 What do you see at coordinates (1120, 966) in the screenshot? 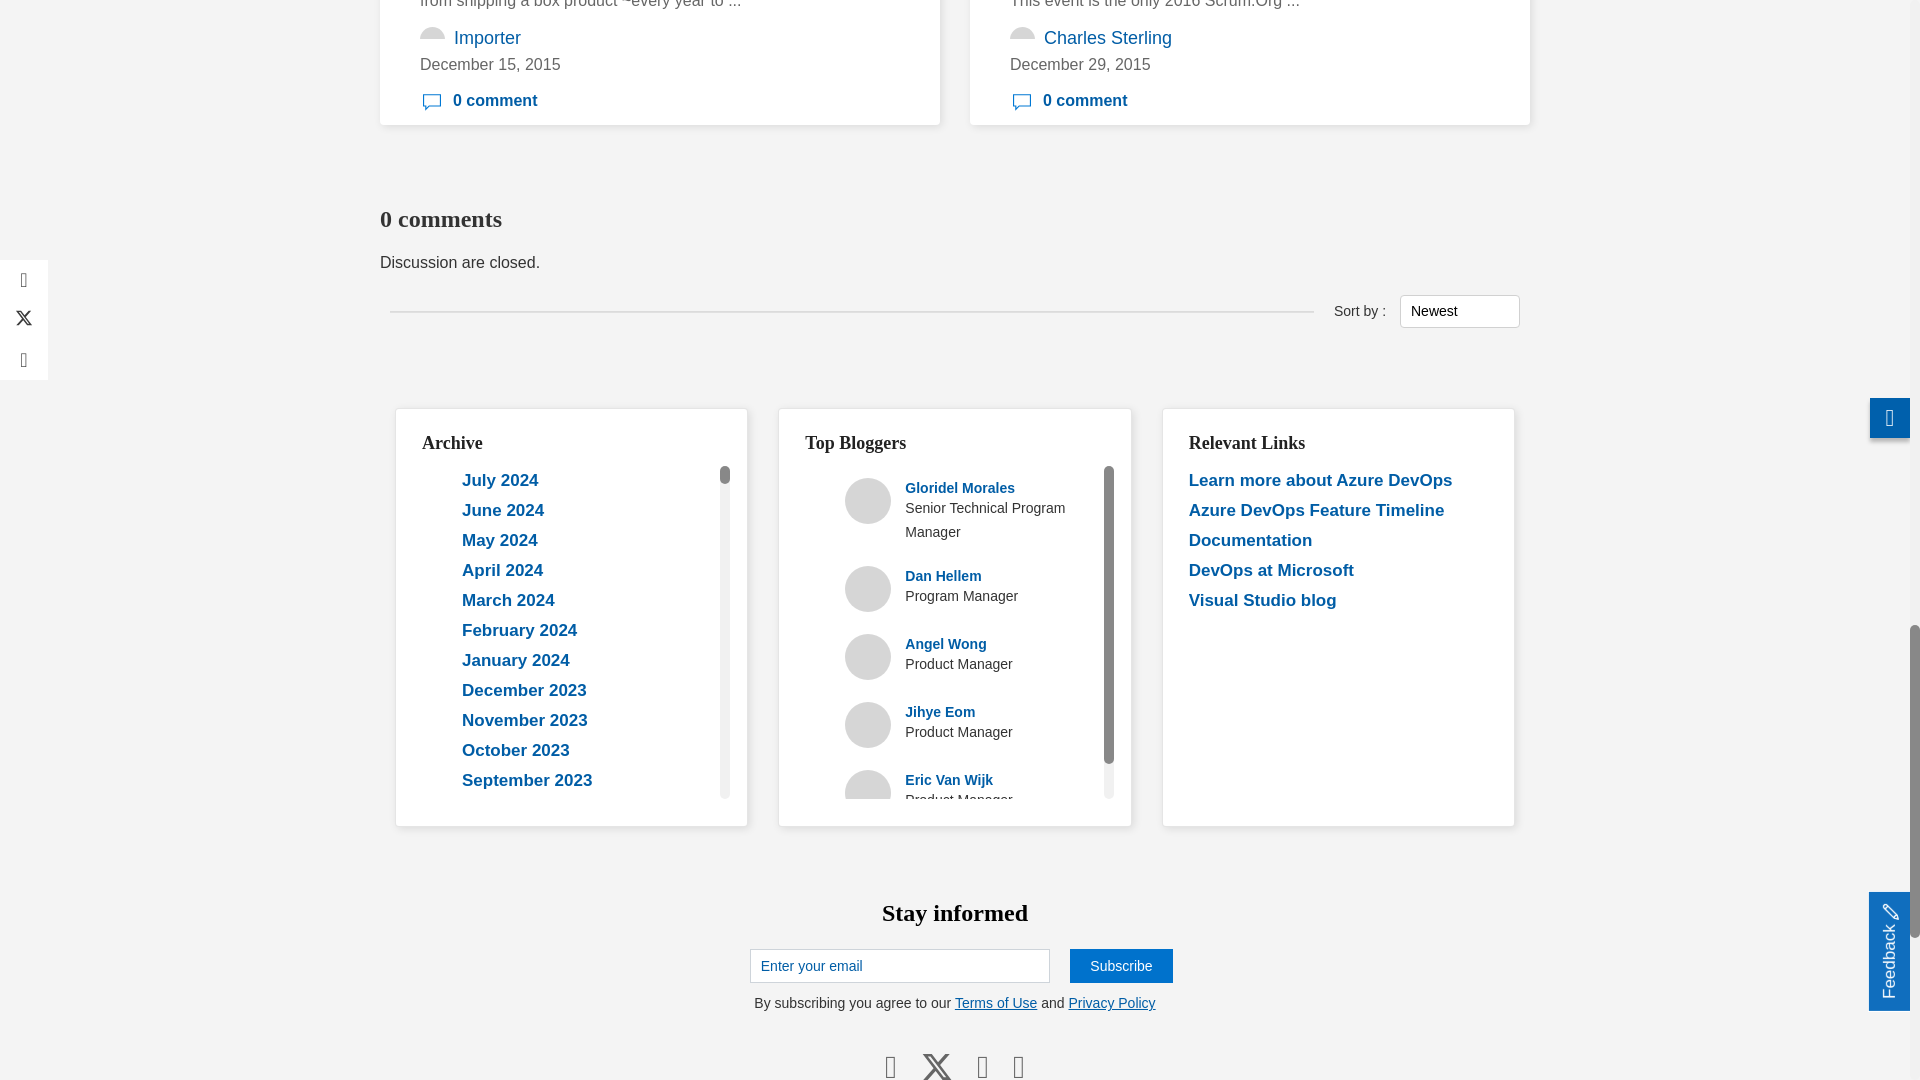
I see `Subscribe` at bounding box center [1120, 966].